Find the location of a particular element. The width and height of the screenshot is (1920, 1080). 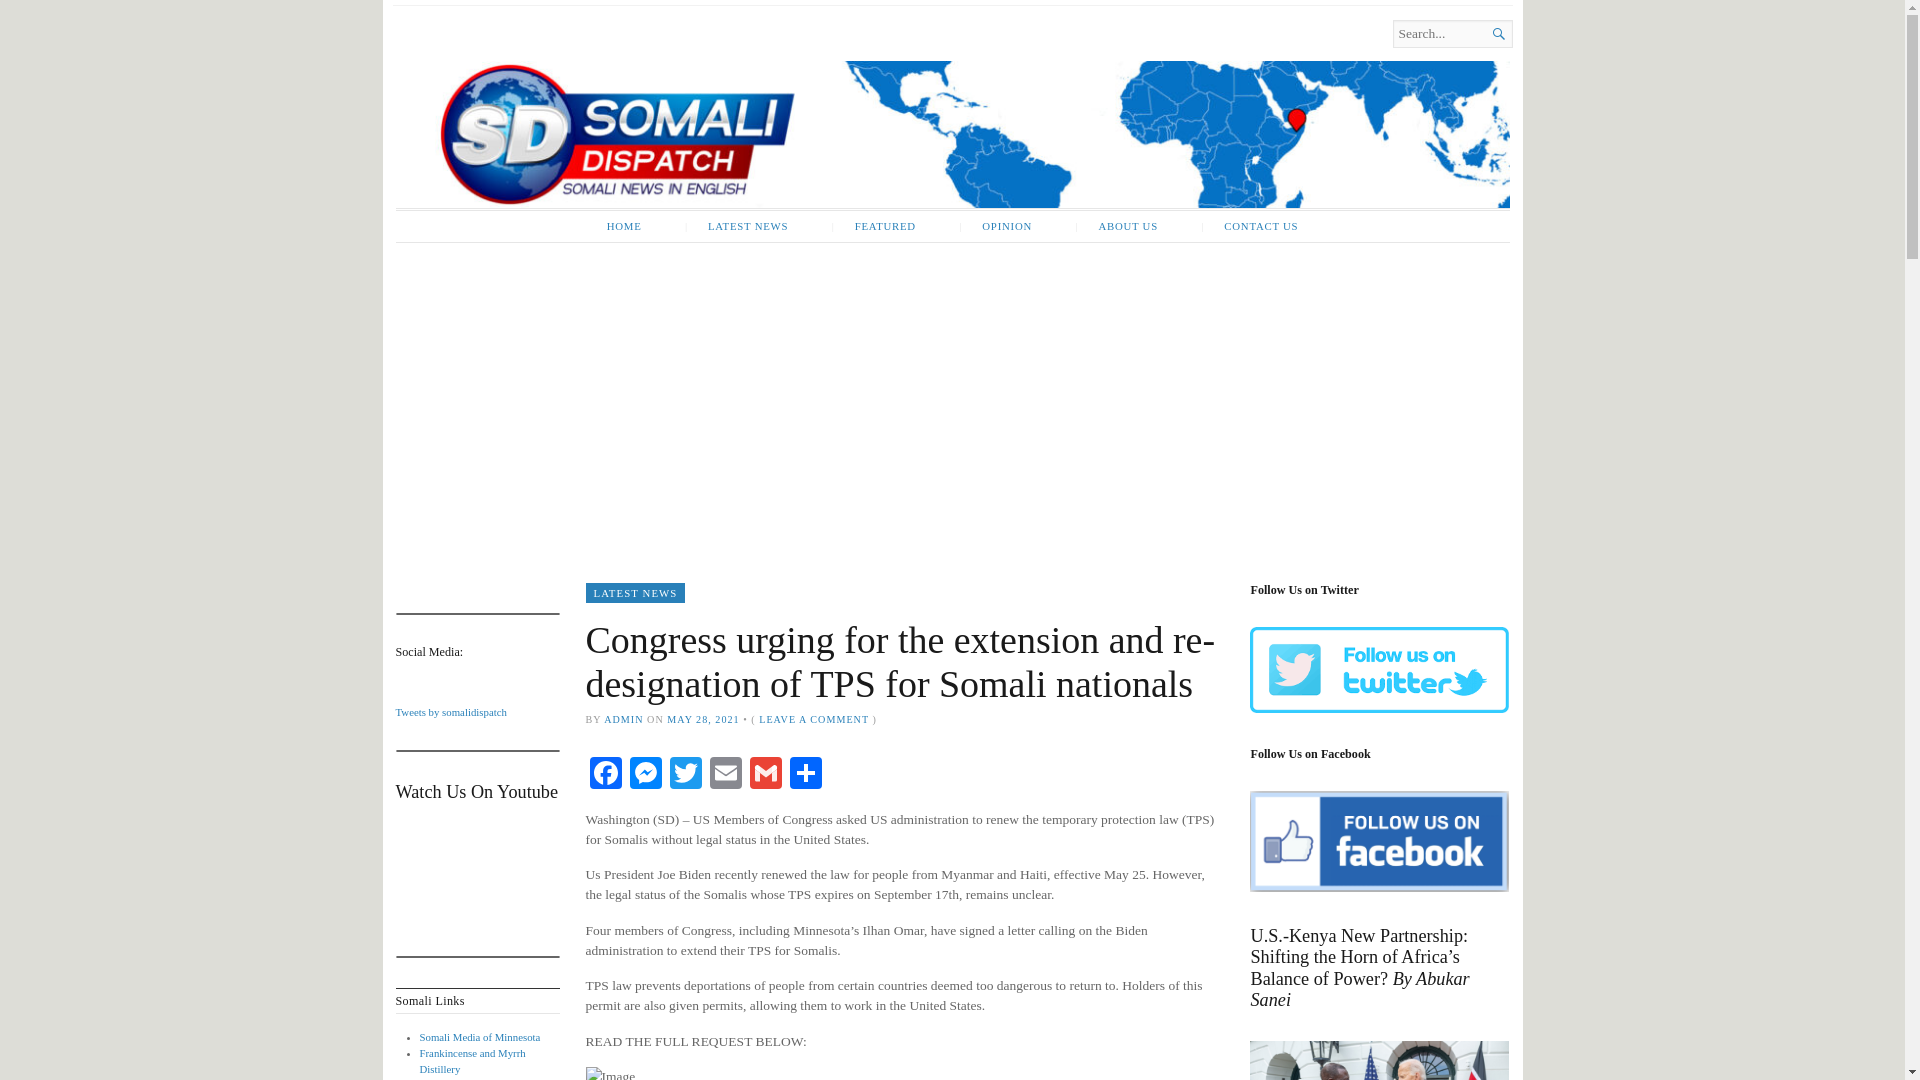

LATEST NEWS is located at coordinates (635, 592).